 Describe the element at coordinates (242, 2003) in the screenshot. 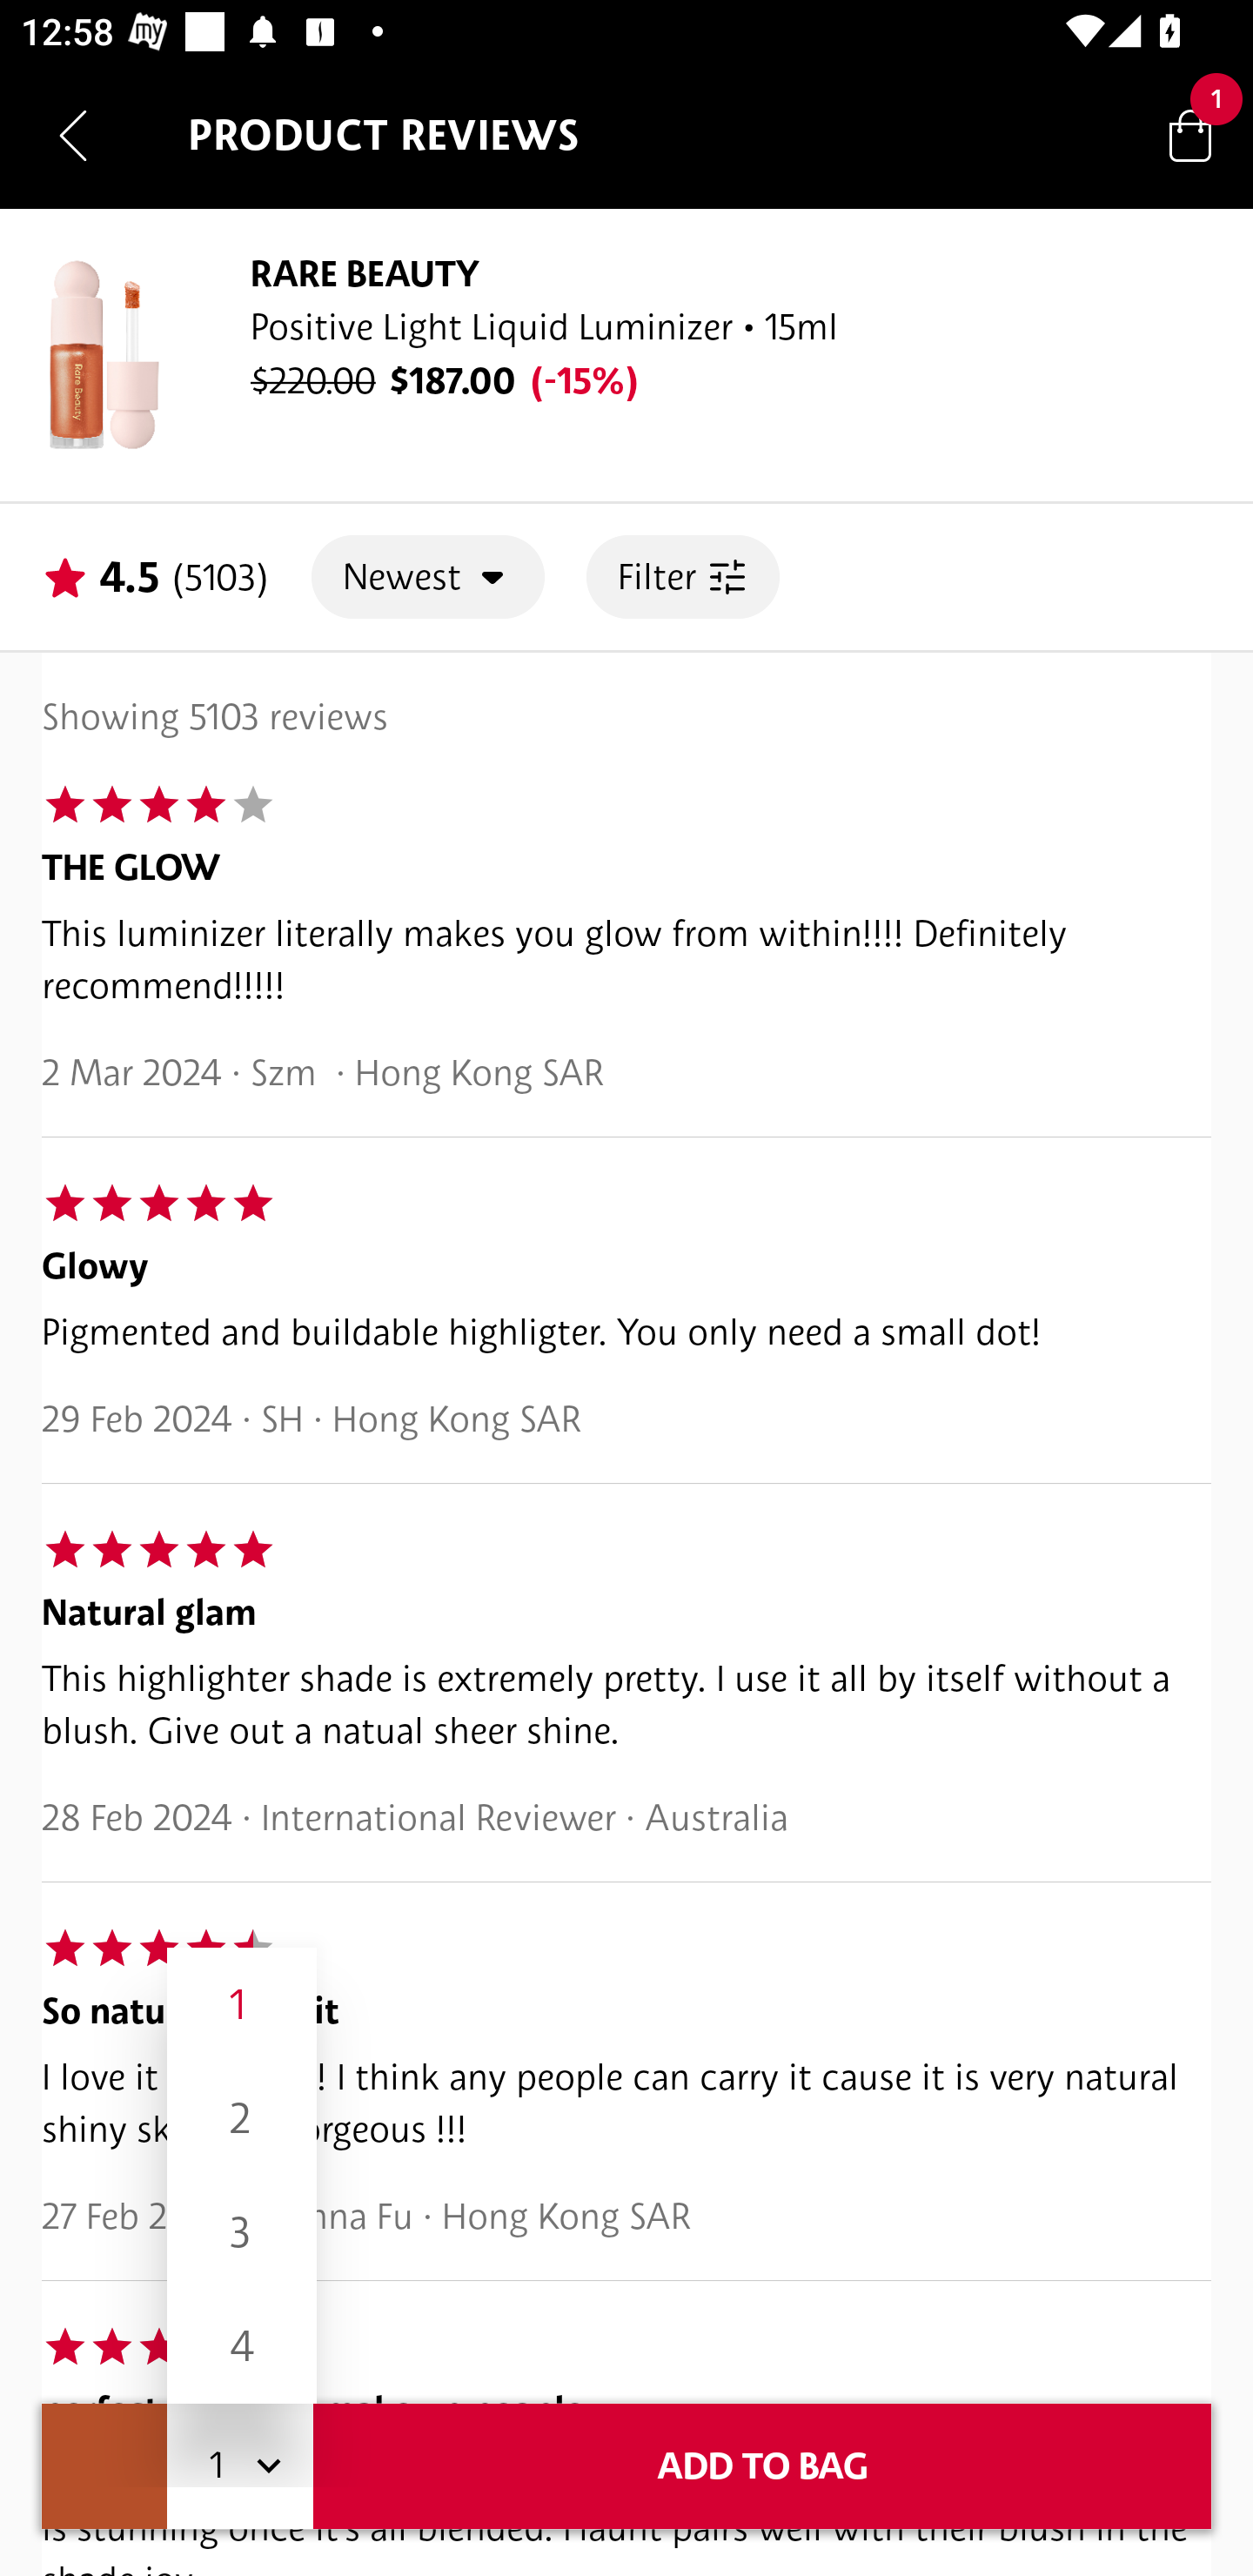

I see `1` at that location.